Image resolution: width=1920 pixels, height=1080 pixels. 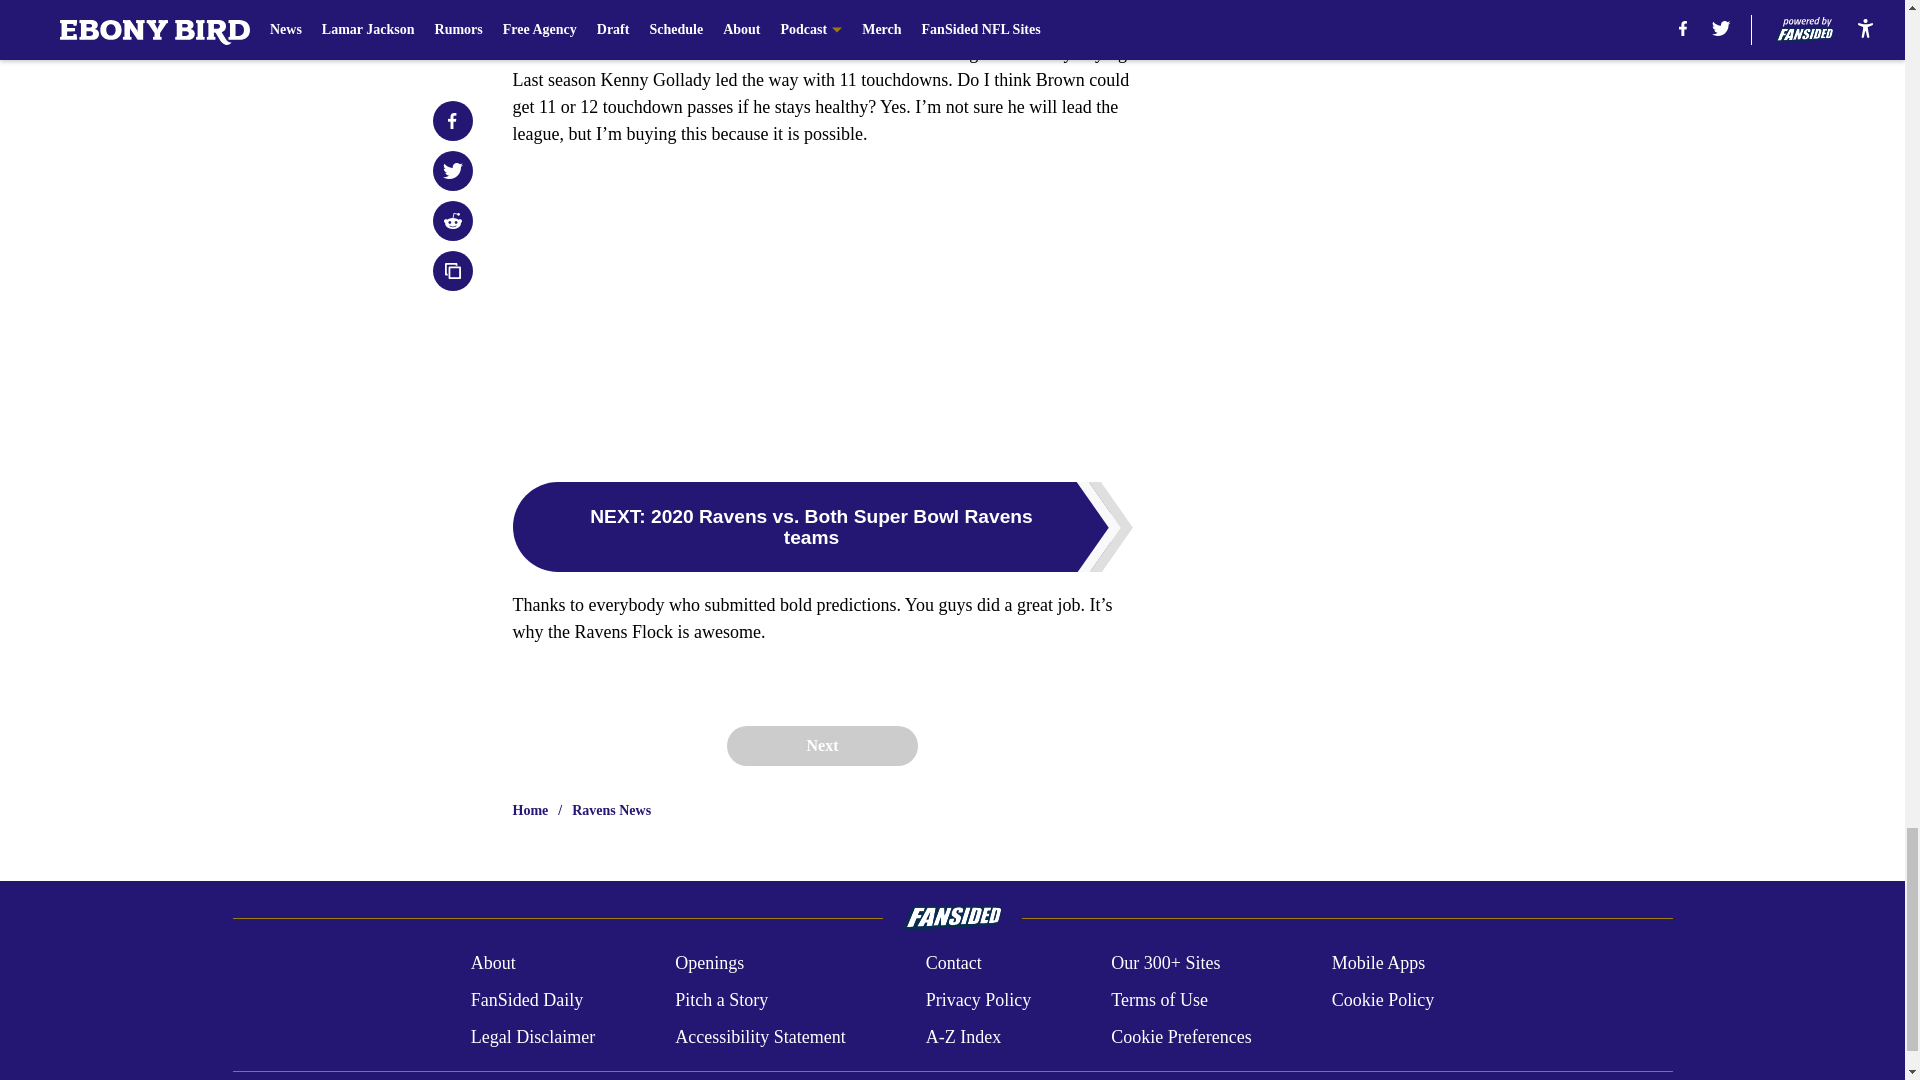 I want to click on About, so click(x=493, y=964).